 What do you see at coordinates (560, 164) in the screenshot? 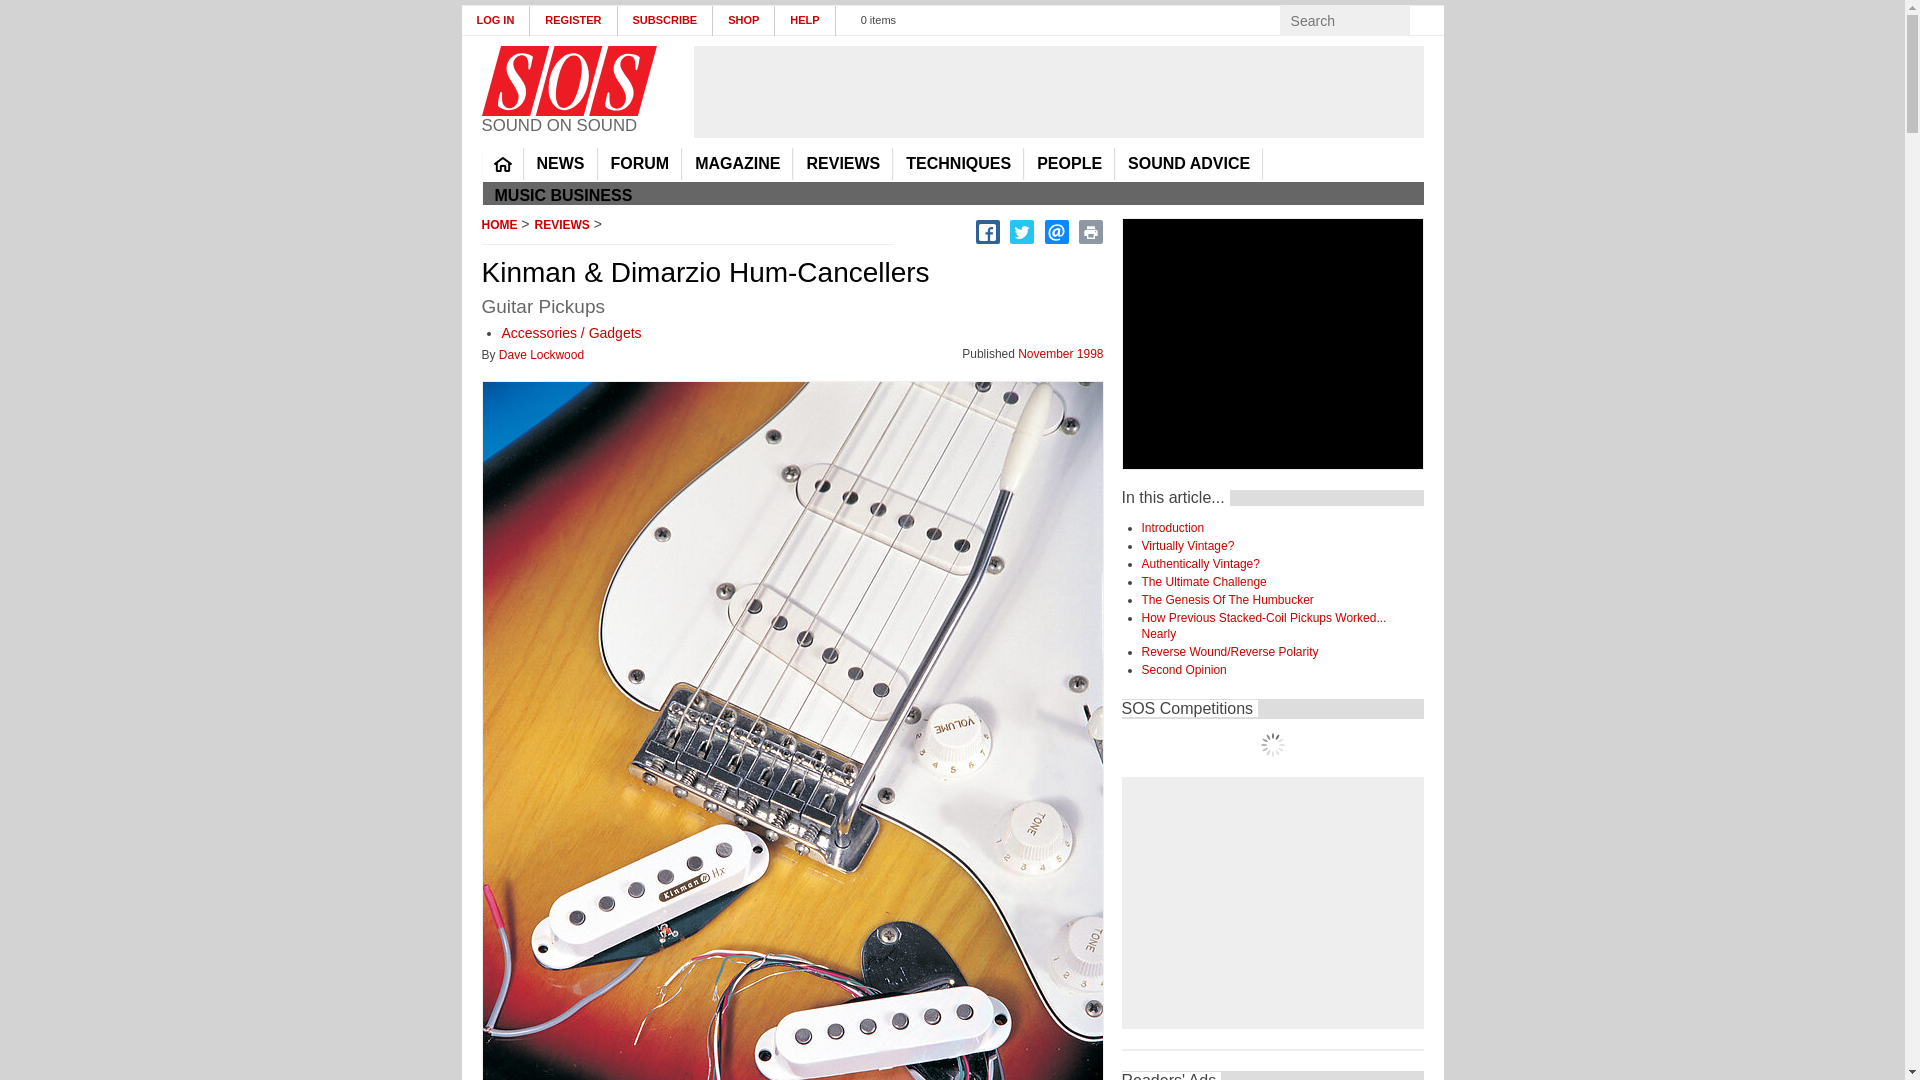
I see `NEWS` at bounding box center [560, 164].